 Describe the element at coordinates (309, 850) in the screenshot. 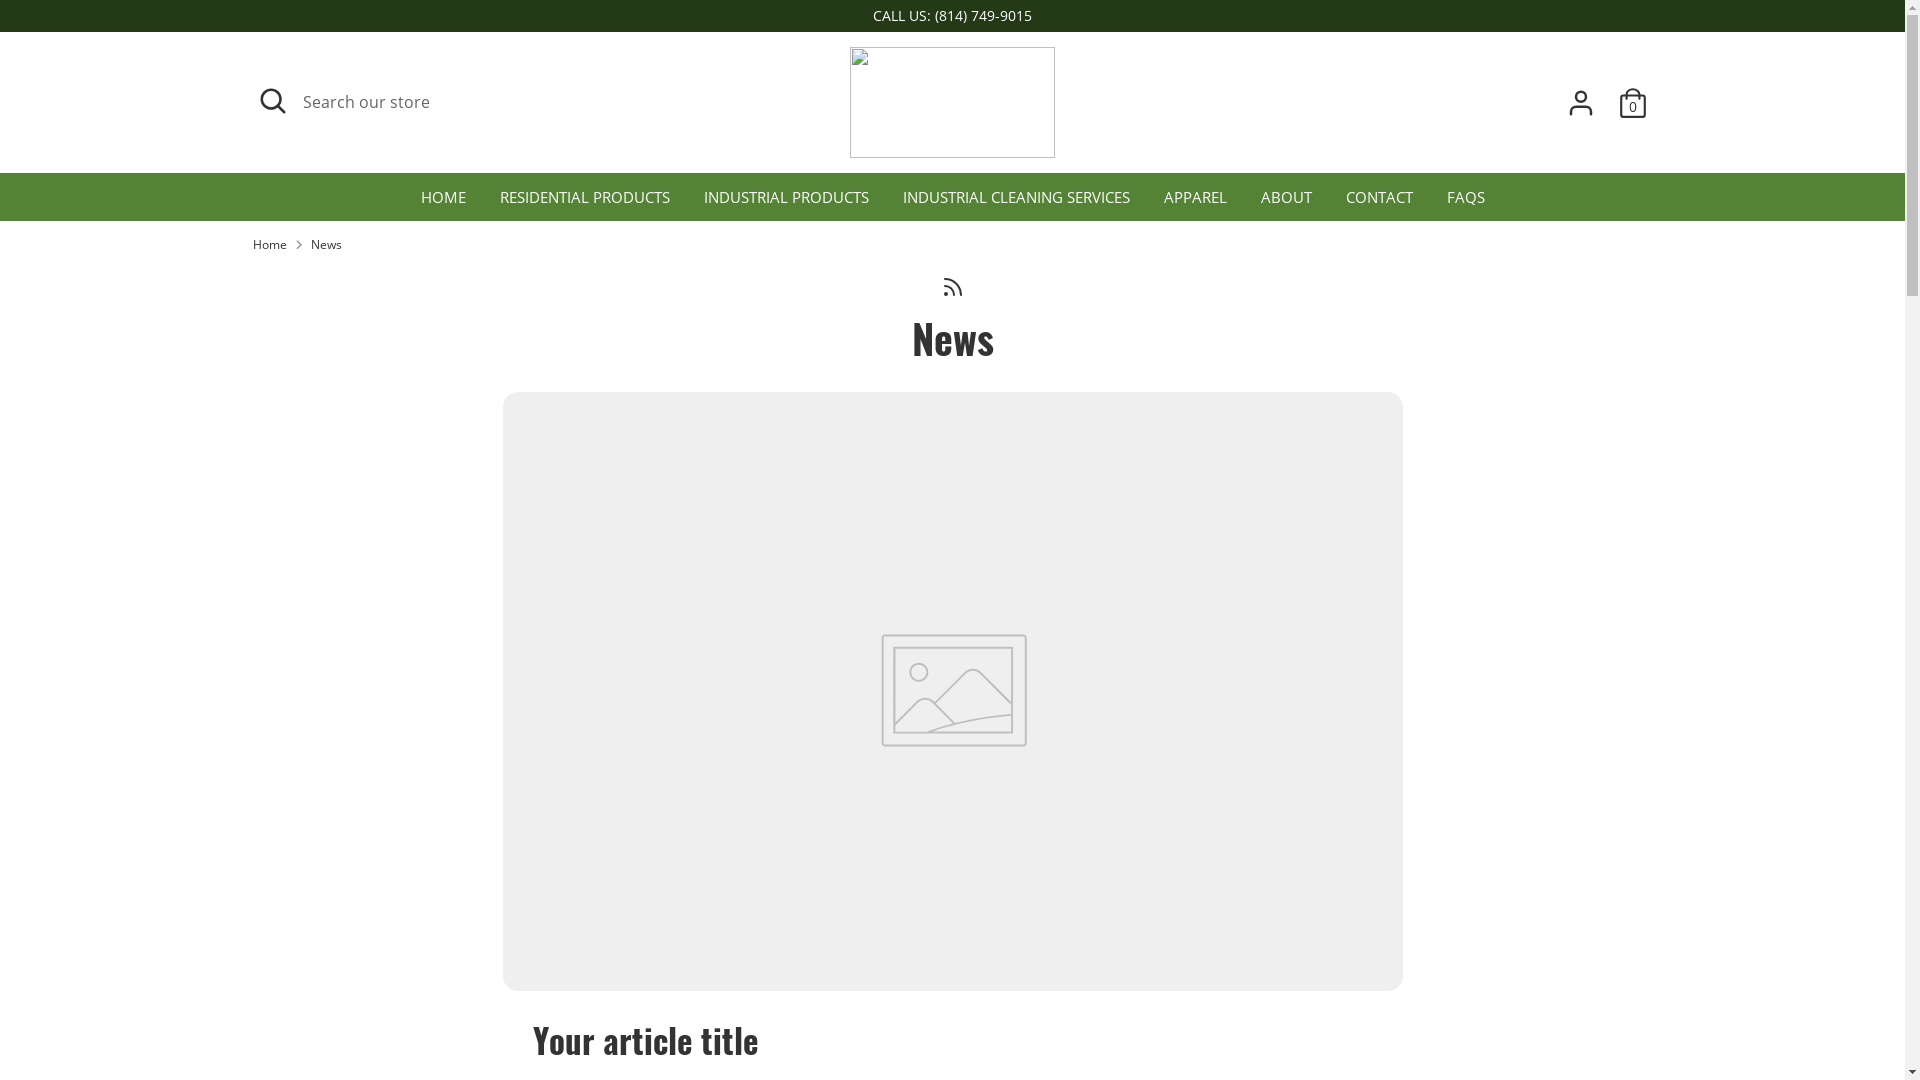

I see `Shipping Policy` at that location.